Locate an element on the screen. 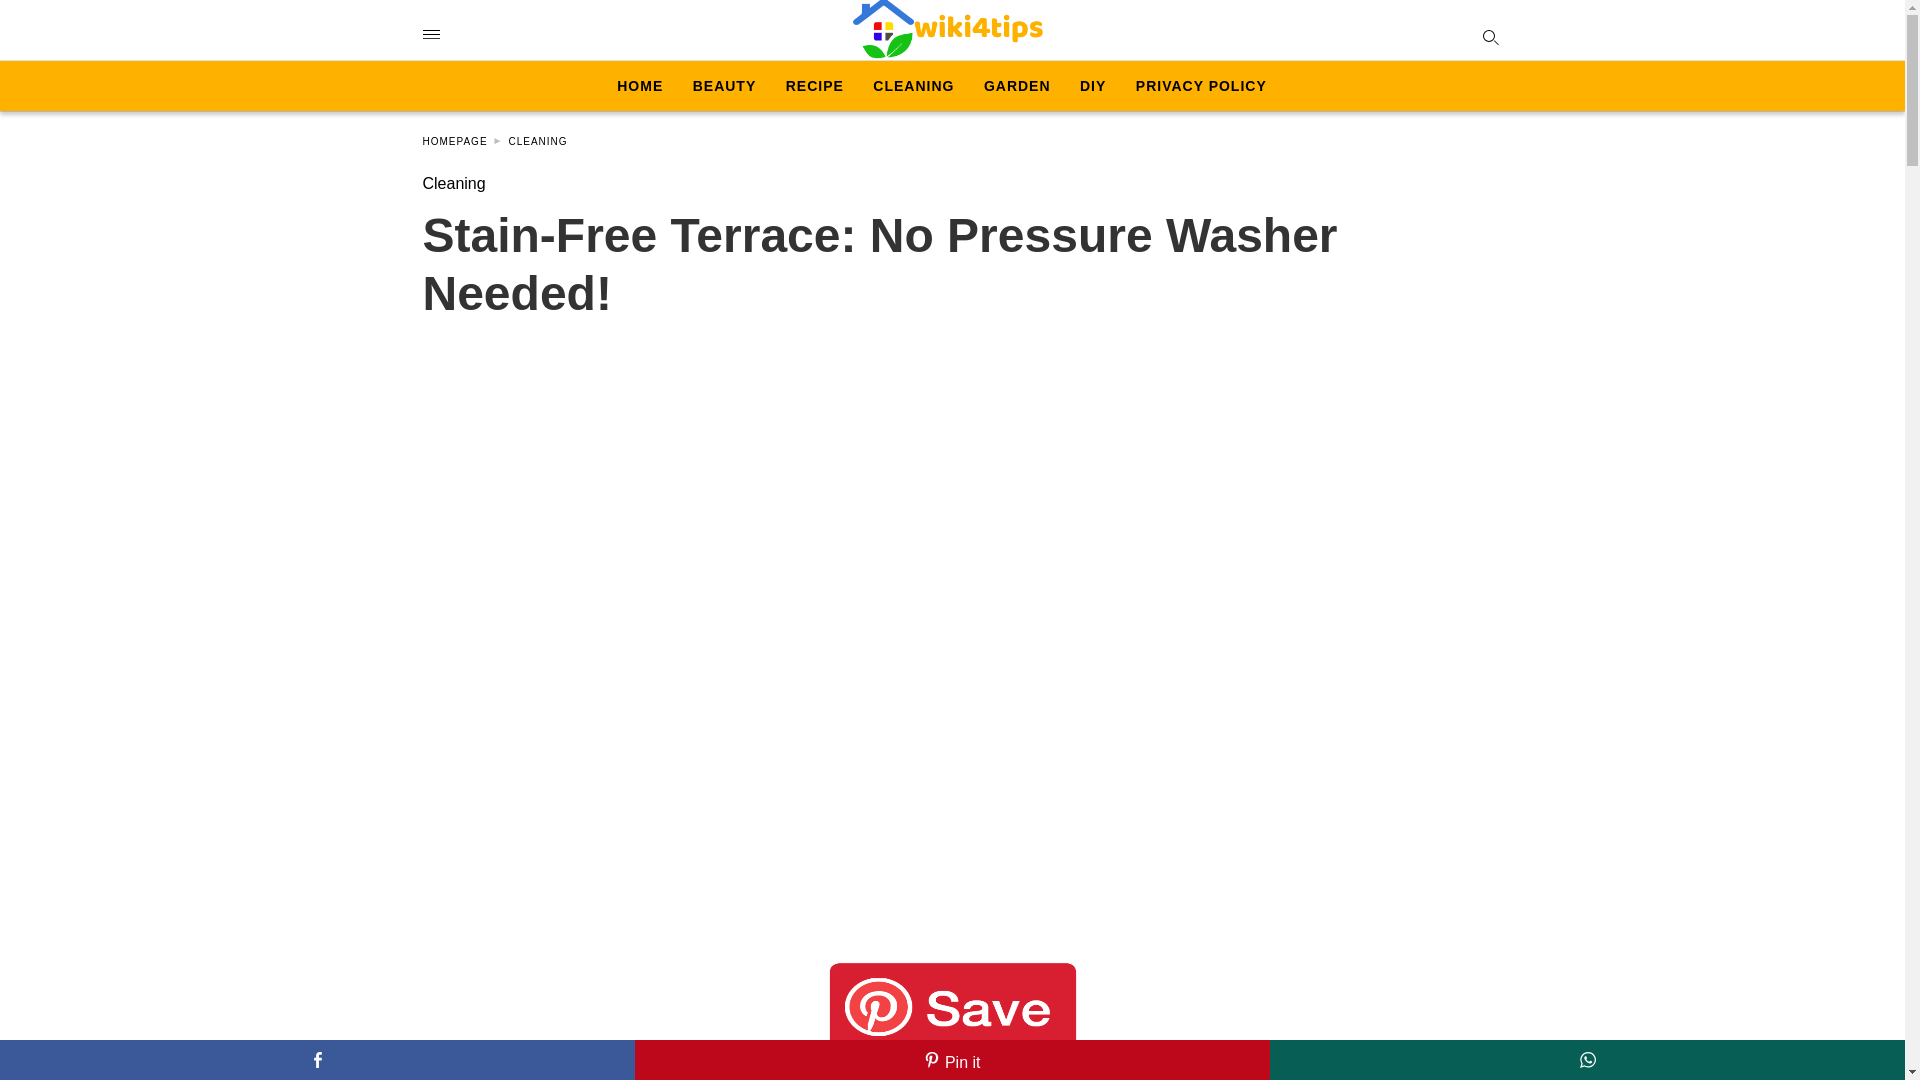  GARDEN is located at coordinates (1016, 86).